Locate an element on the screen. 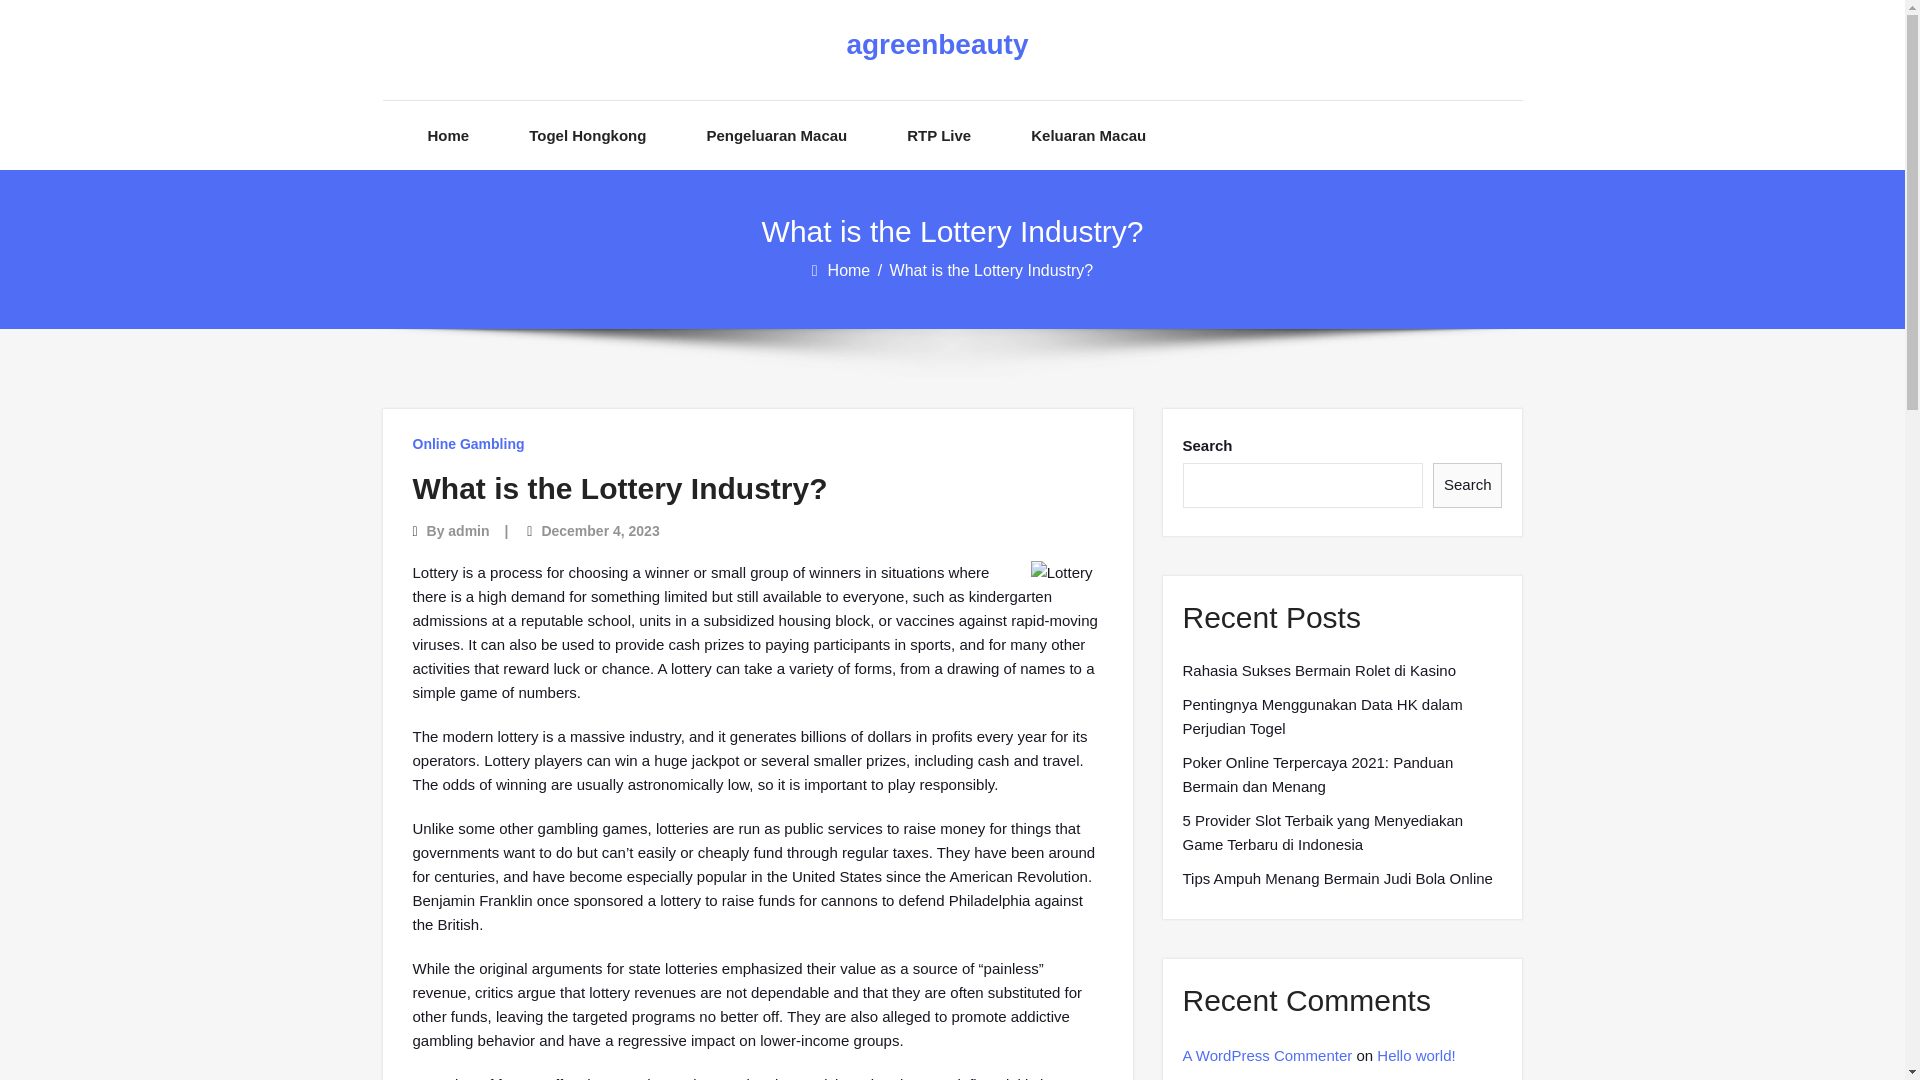 The width and height of the screenshot is (1920, 1080). A WordPress Commenter is located at coordinates (1266, 1054).